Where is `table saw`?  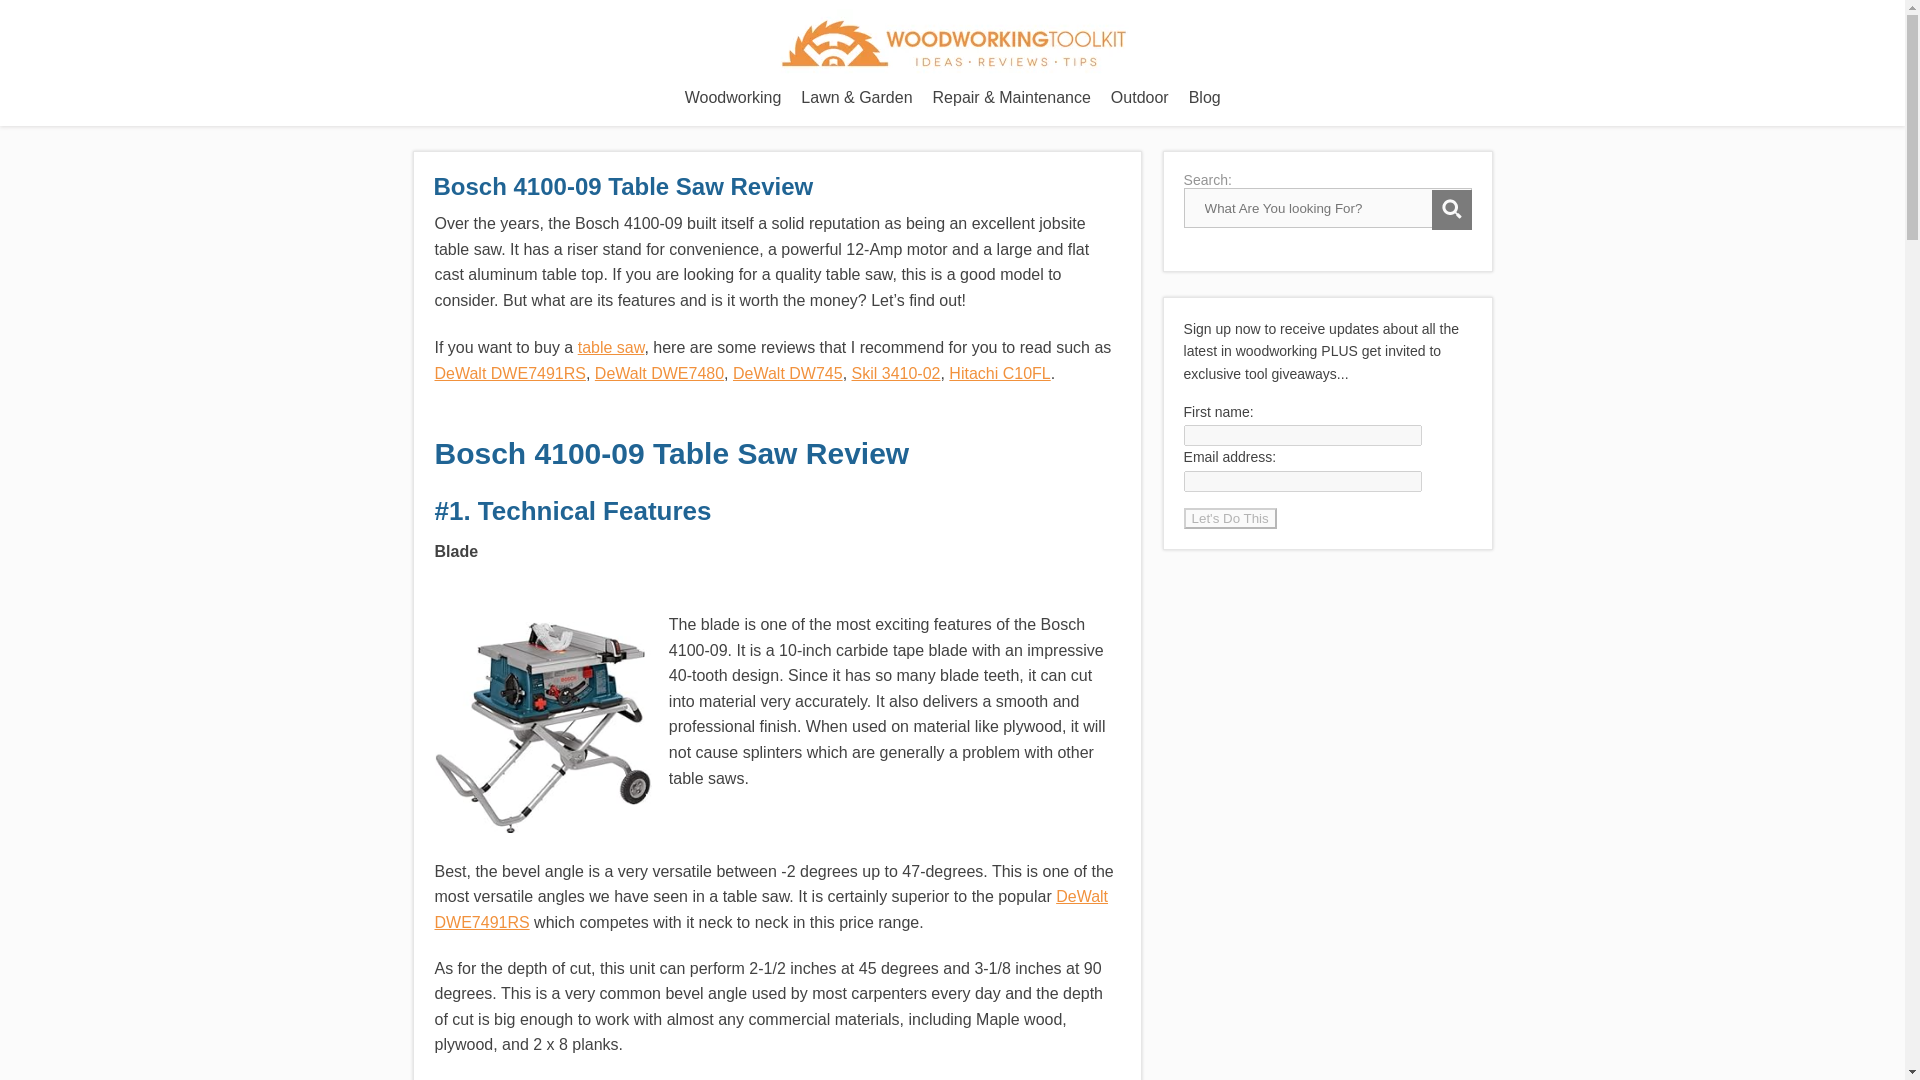 table saw is located at coordinates (611, 348).